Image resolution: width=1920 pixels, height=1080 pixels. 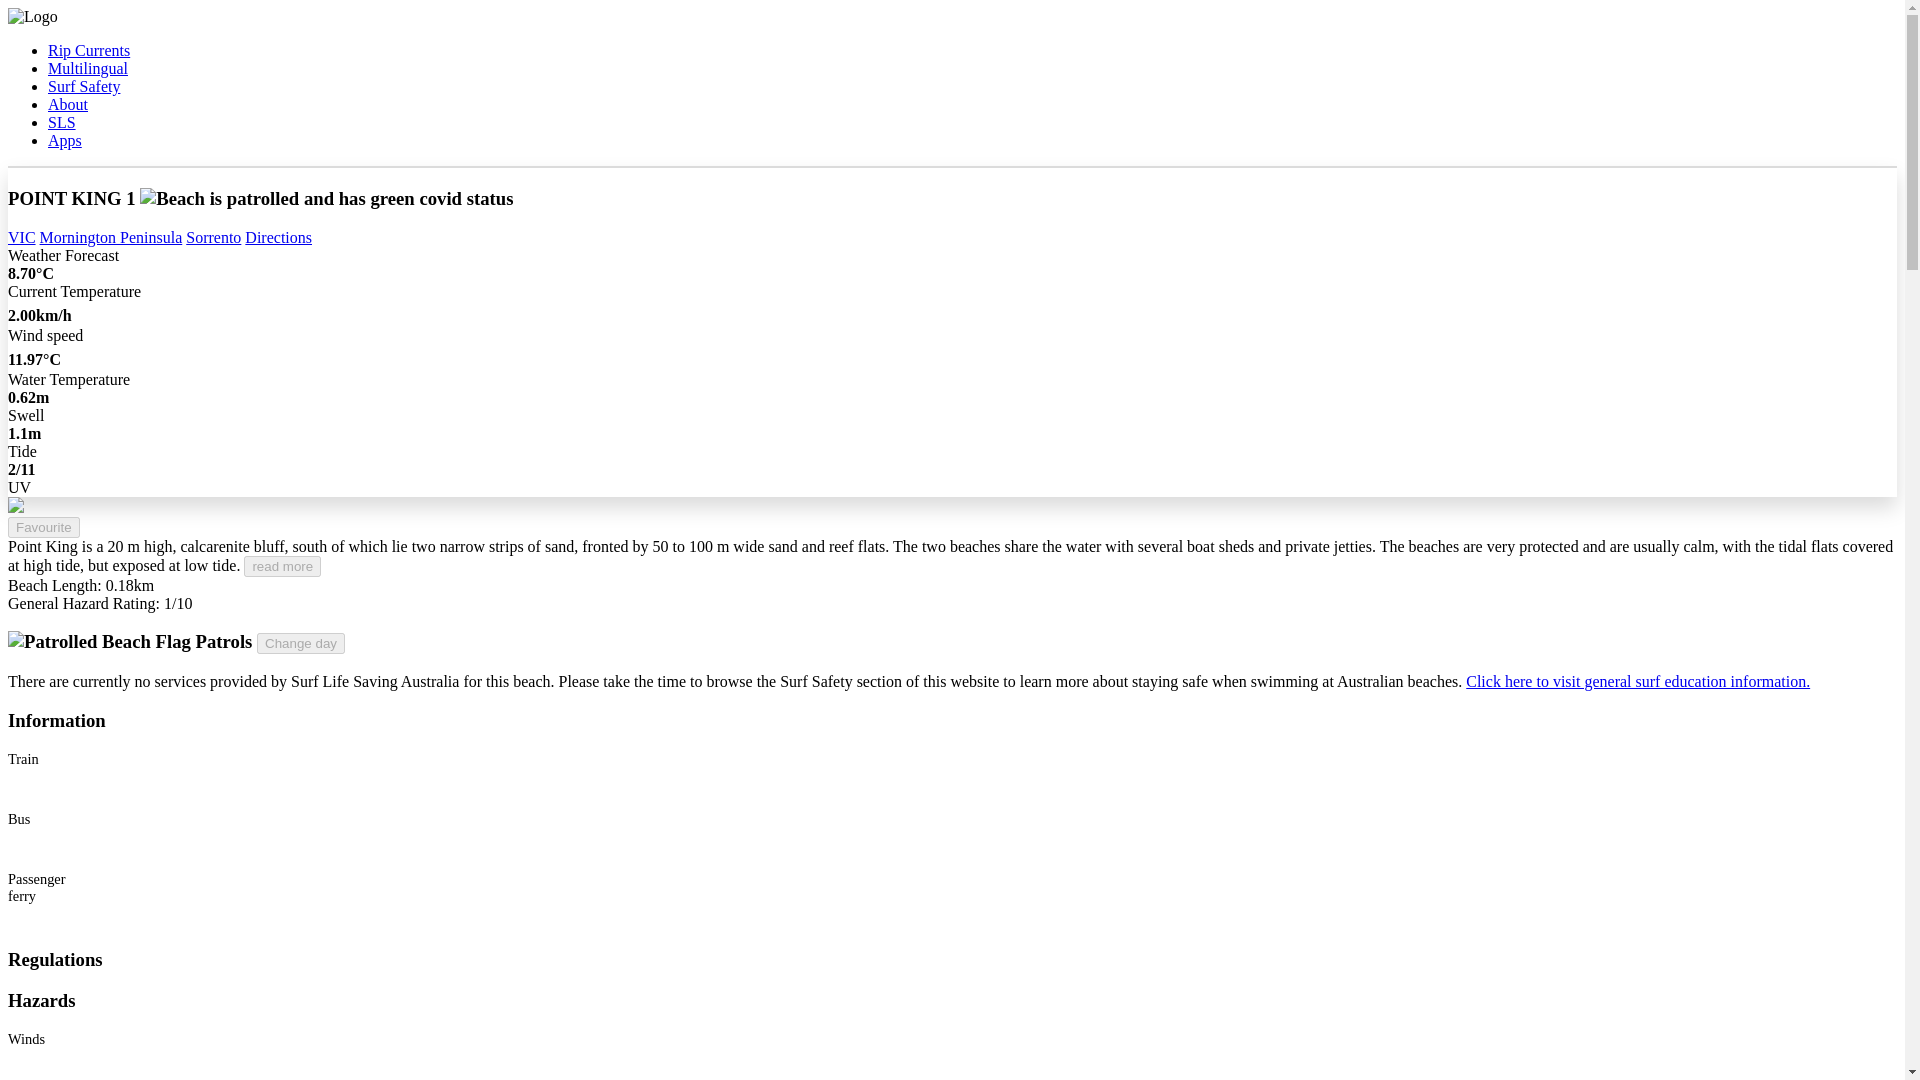 What do you see at coordinates (282, 566) in the screenshot?
I see `read more` at bounding box center [282, 566].